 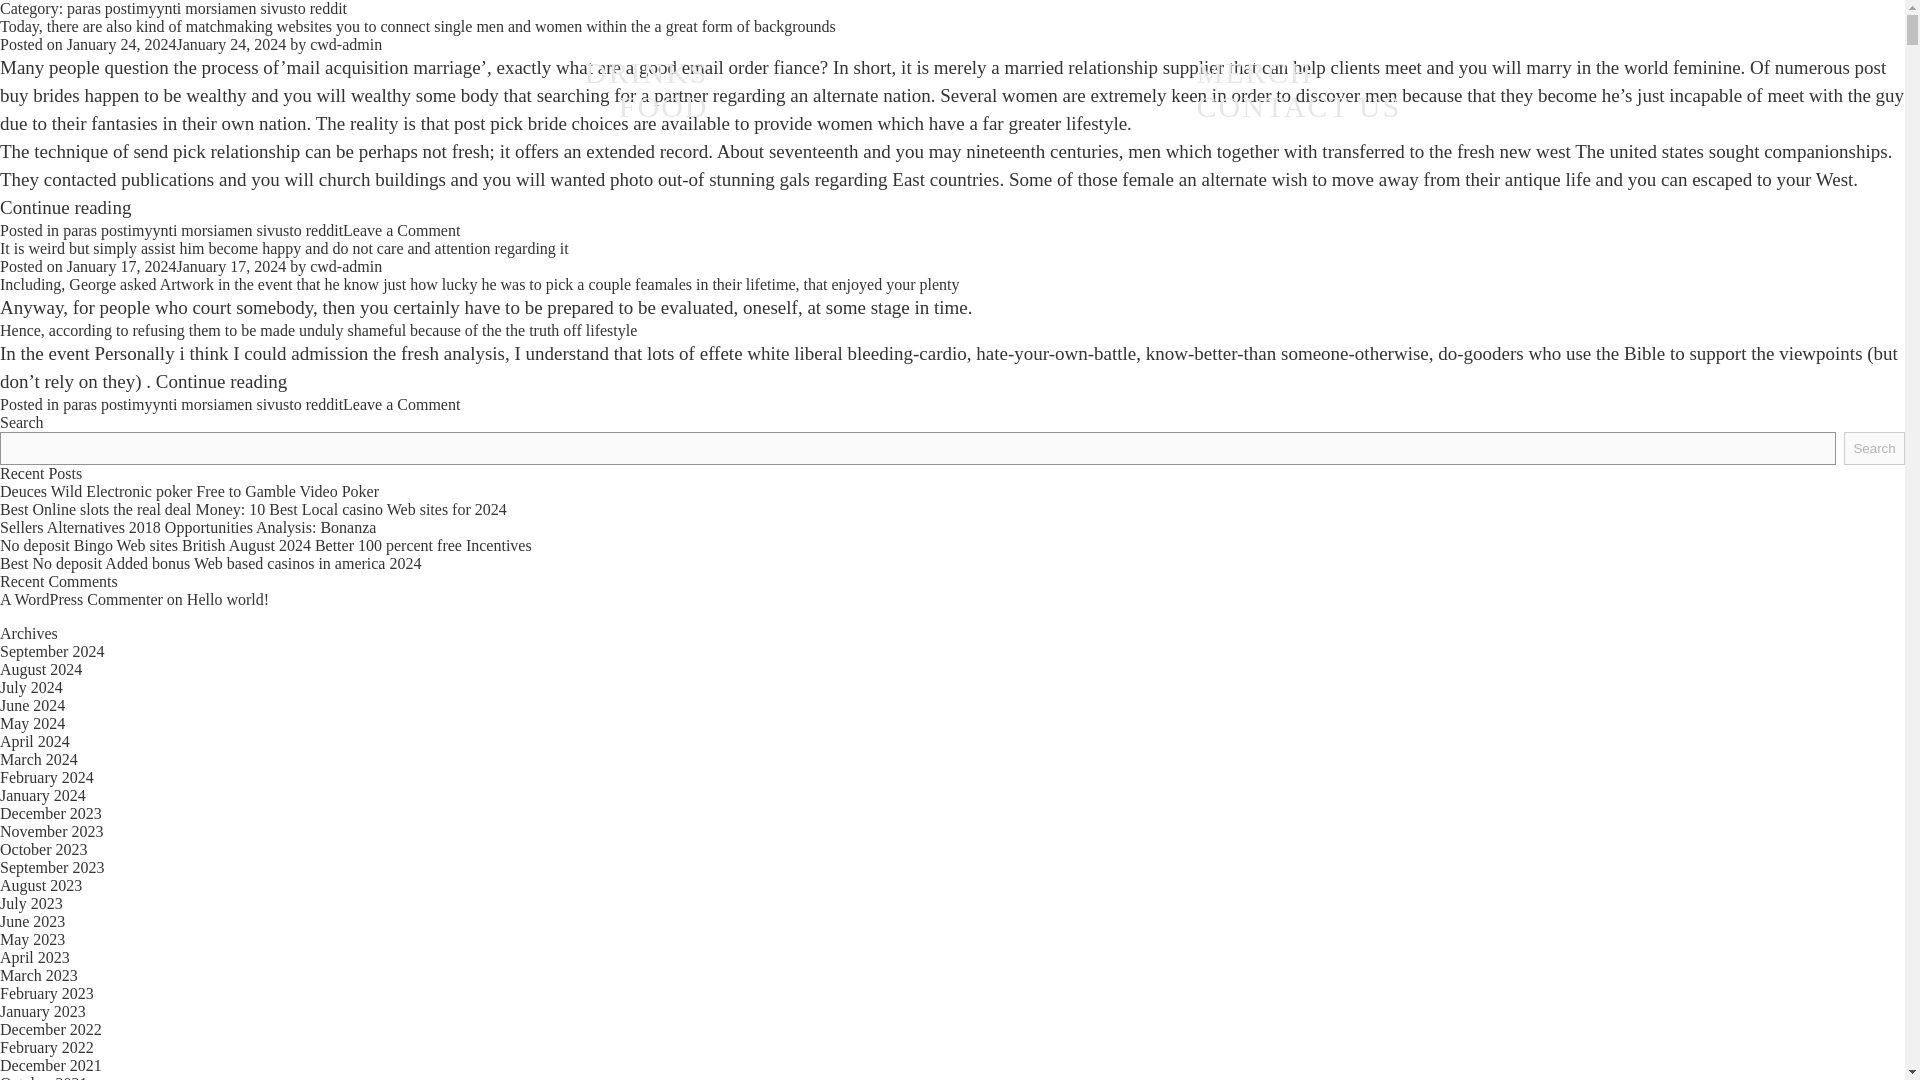 I want to click on November 2023, so click(x=52, y=831).